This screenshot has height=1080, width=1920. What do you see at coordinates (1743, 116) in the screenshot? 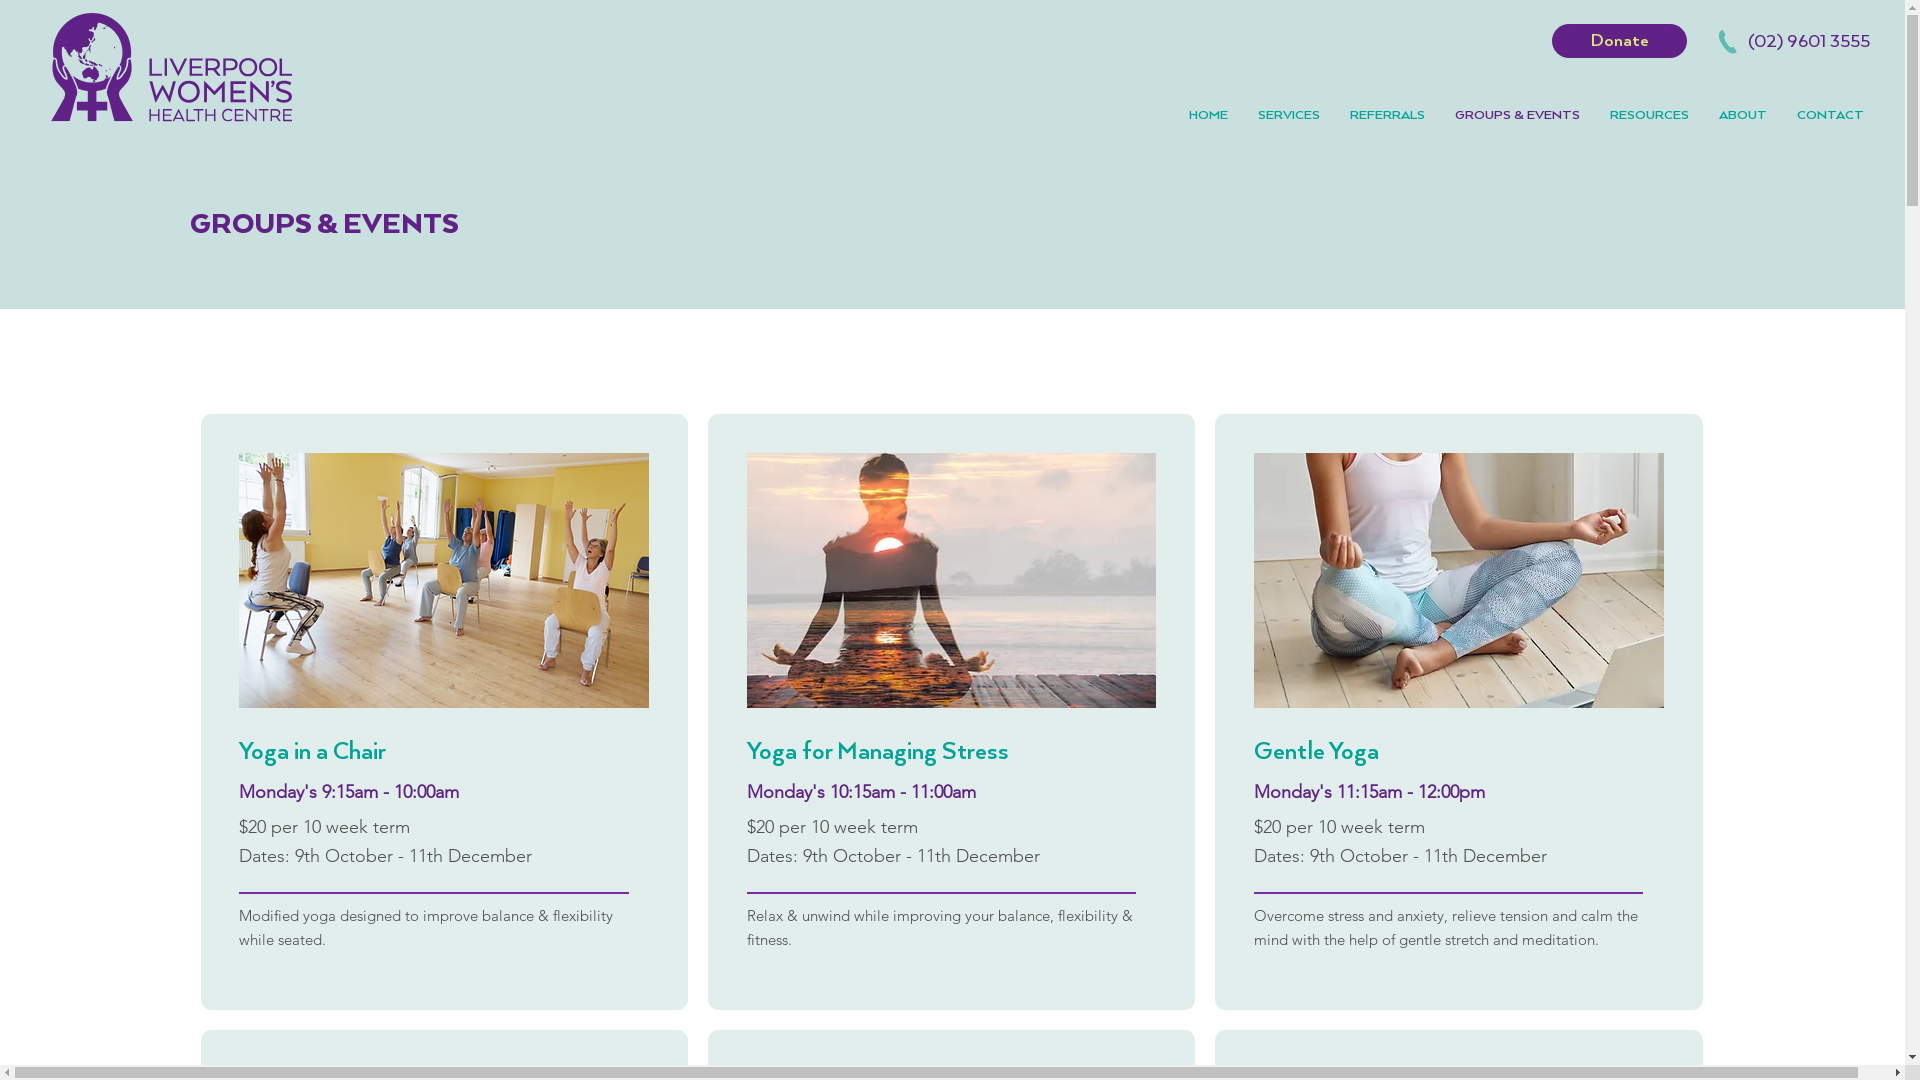
I see `ABOUT` at bounding box center [1743, 116].